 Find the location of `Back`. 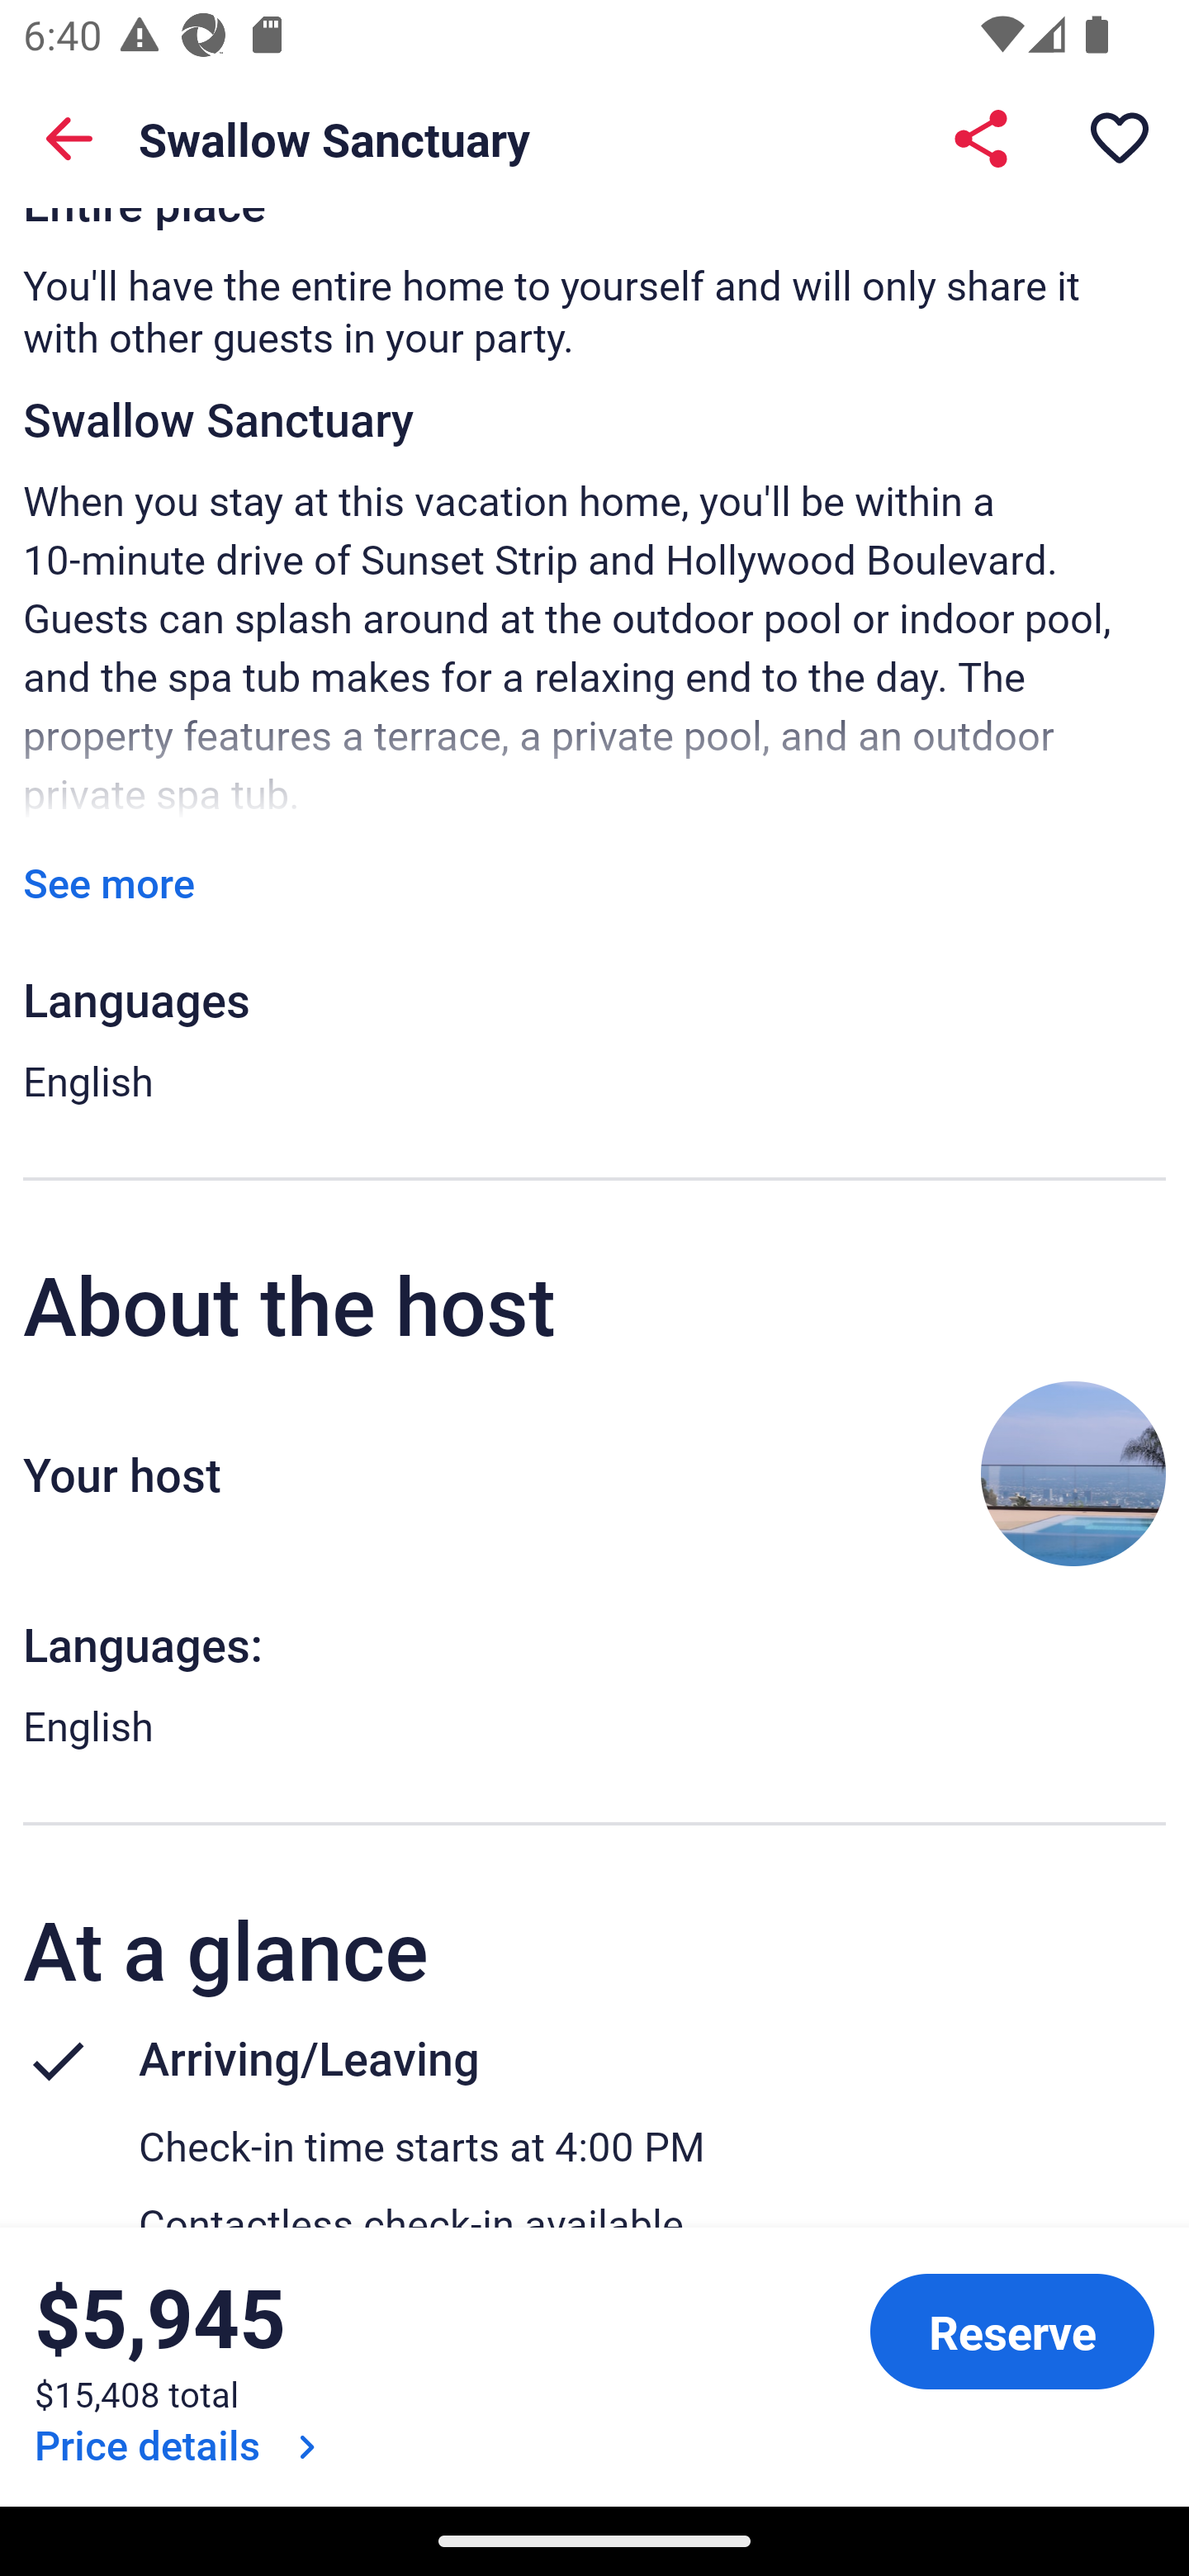

Back is located at coordinates (69, 139).